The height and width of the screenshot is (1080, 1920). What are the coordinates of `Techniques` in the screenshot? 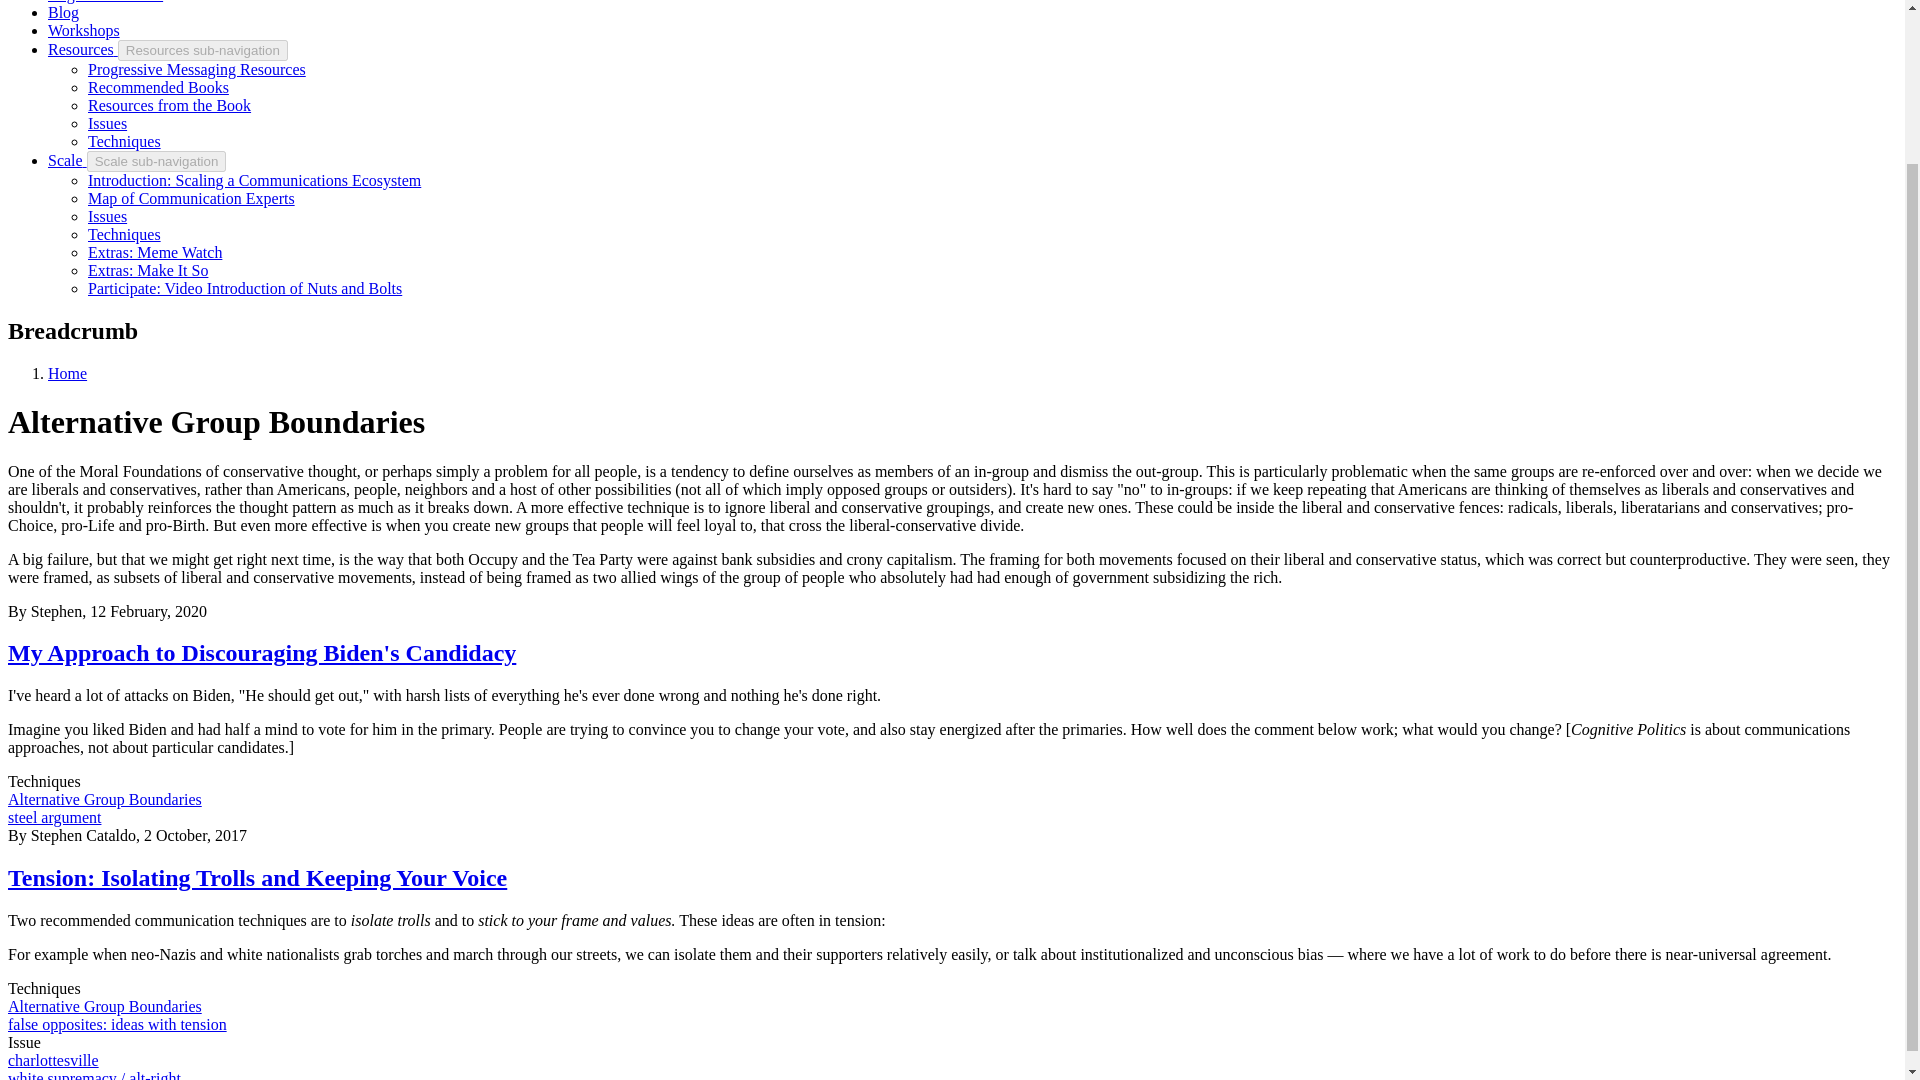 It's located at (124, 141).